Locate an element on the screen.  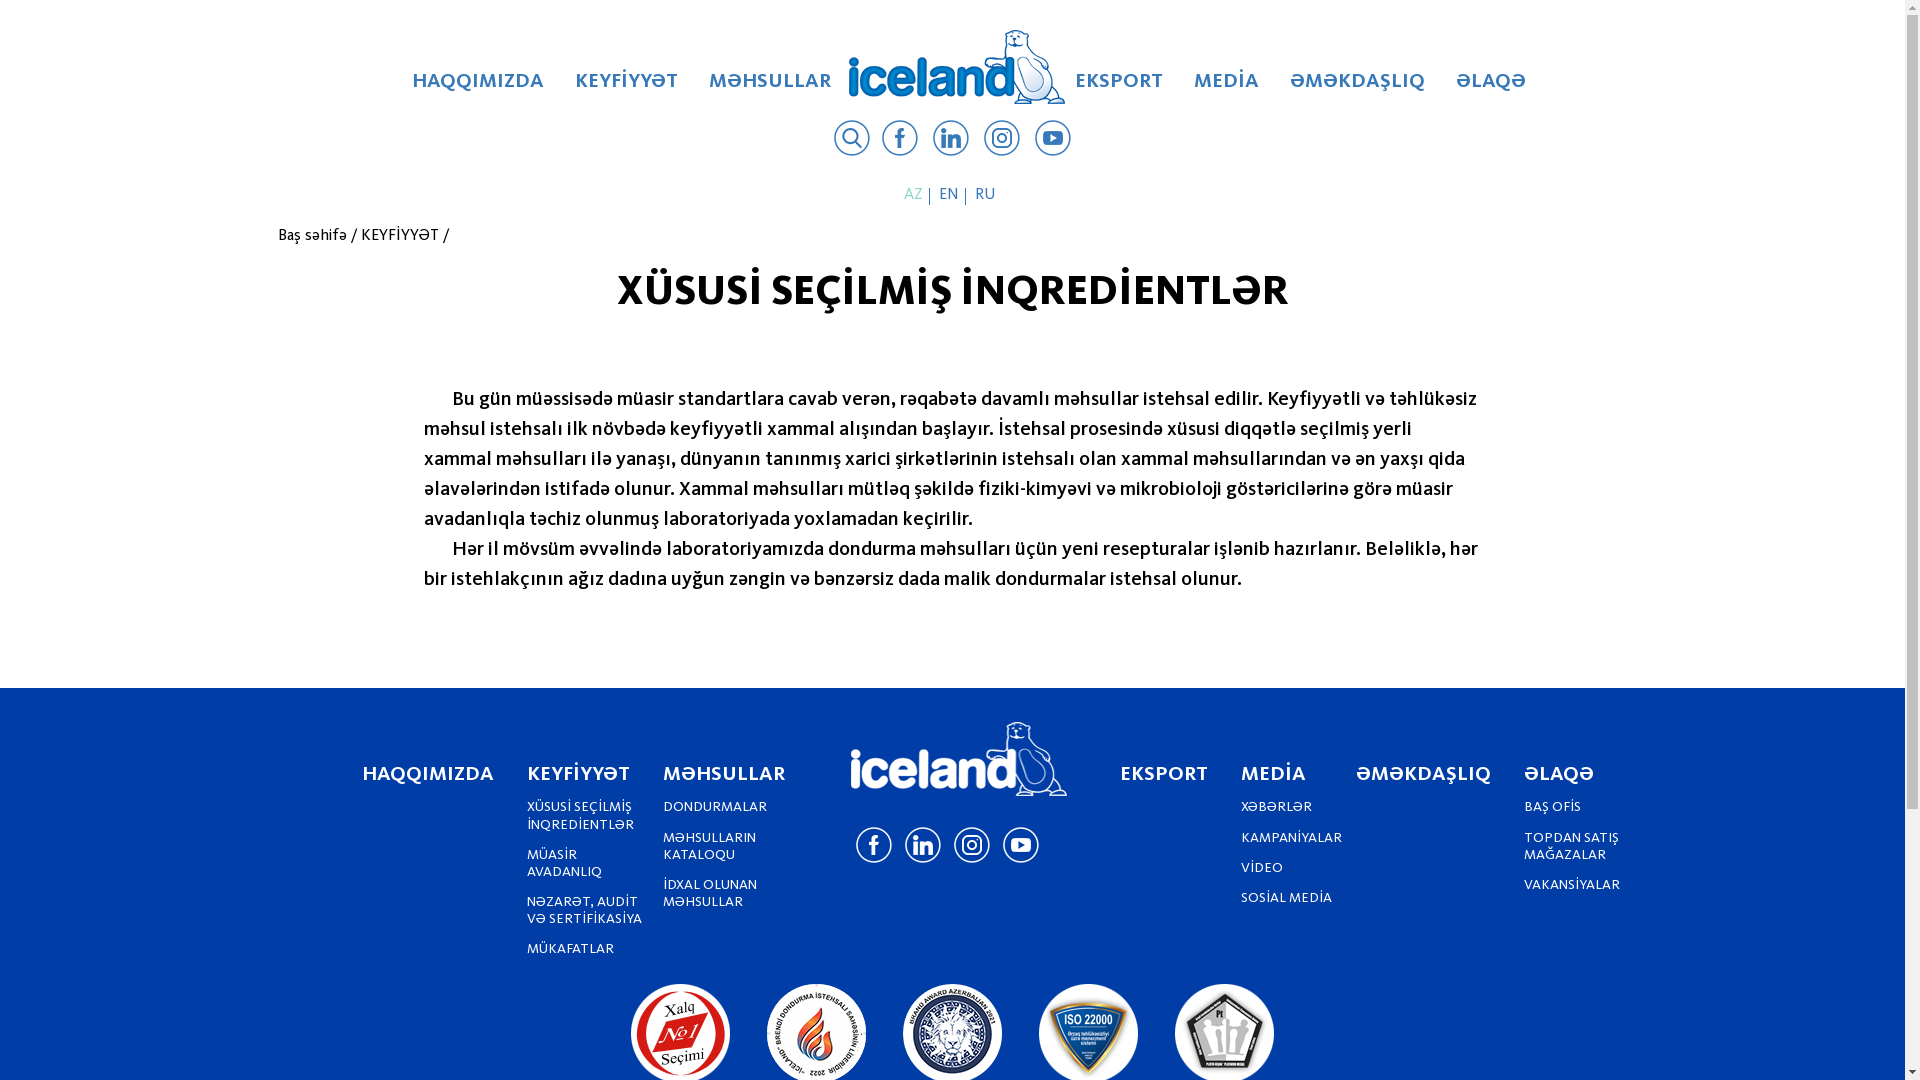
EKSPORT is located at coordinates (1164, 775).